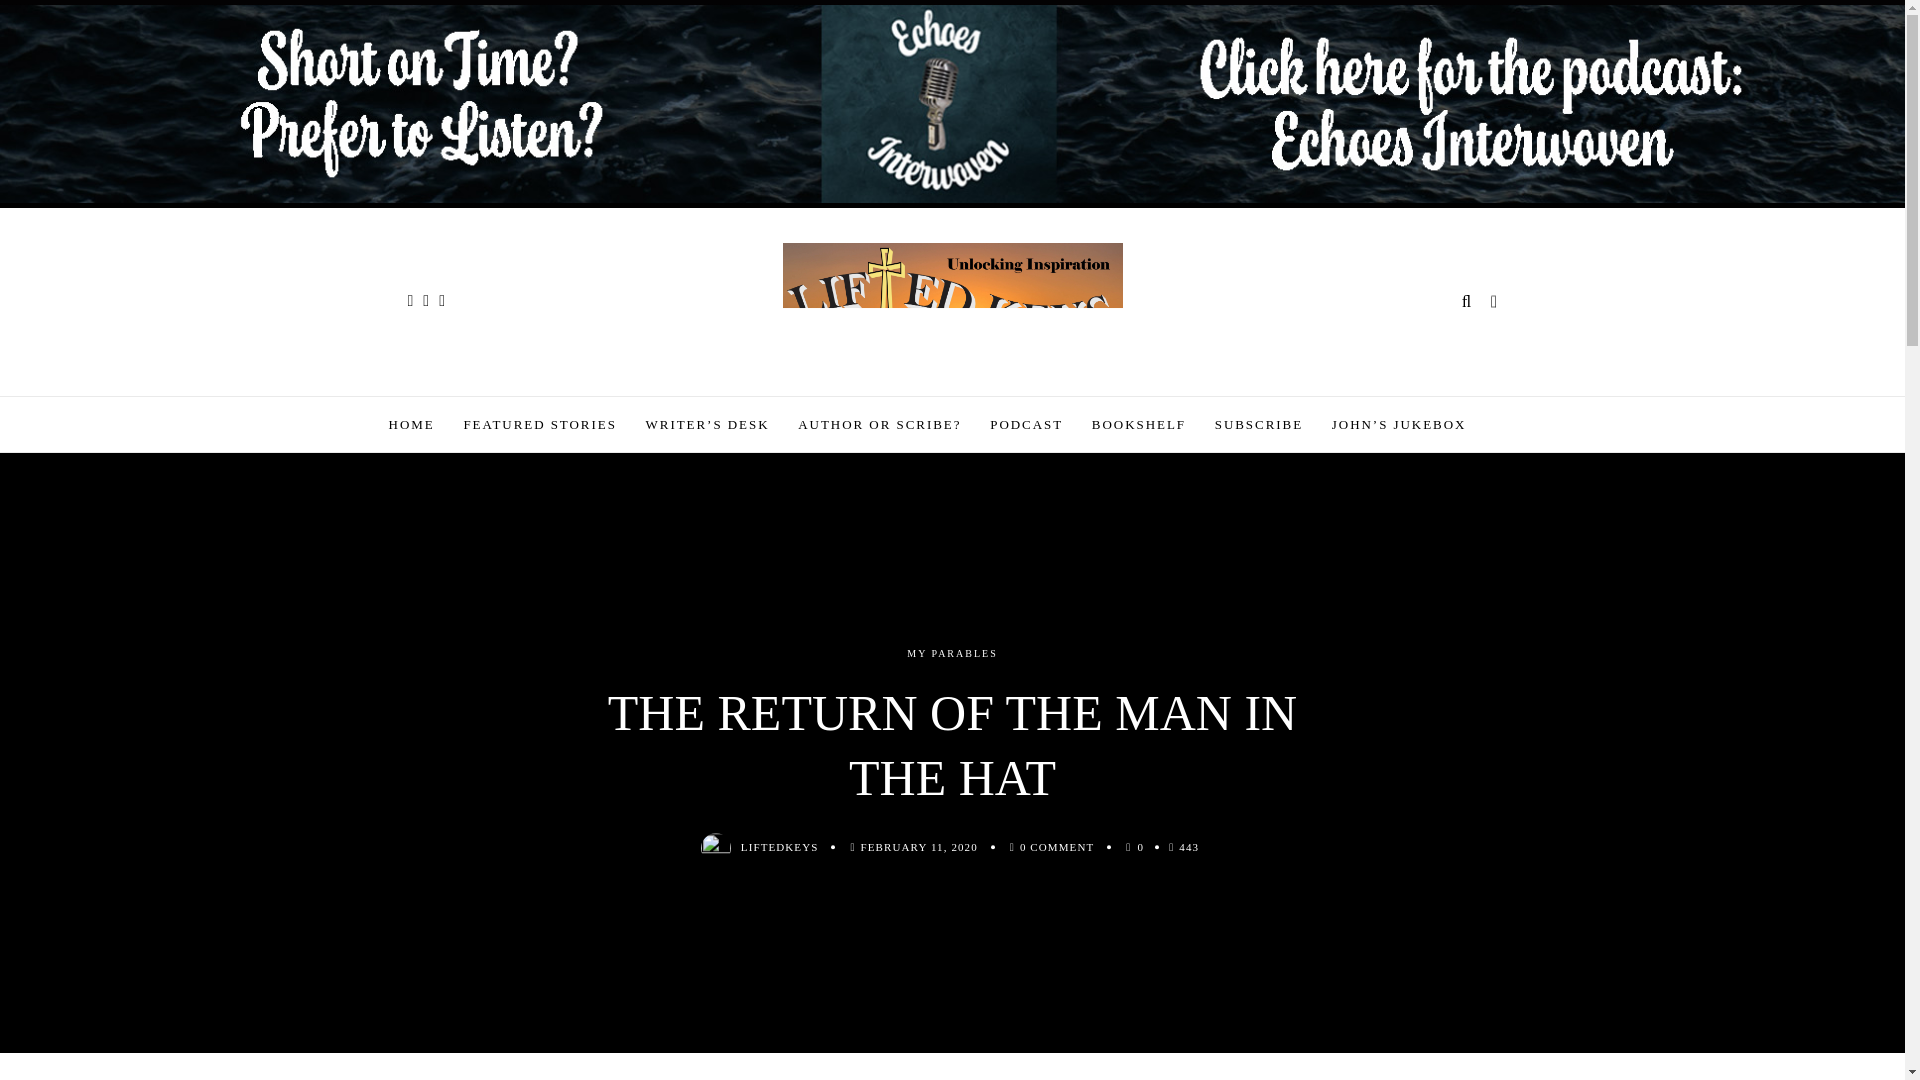 The image size is (1920, 1080). Describe the element at coordinates (780, 847) in the screenshot. I see `Posts by liftedkeys` at that location.